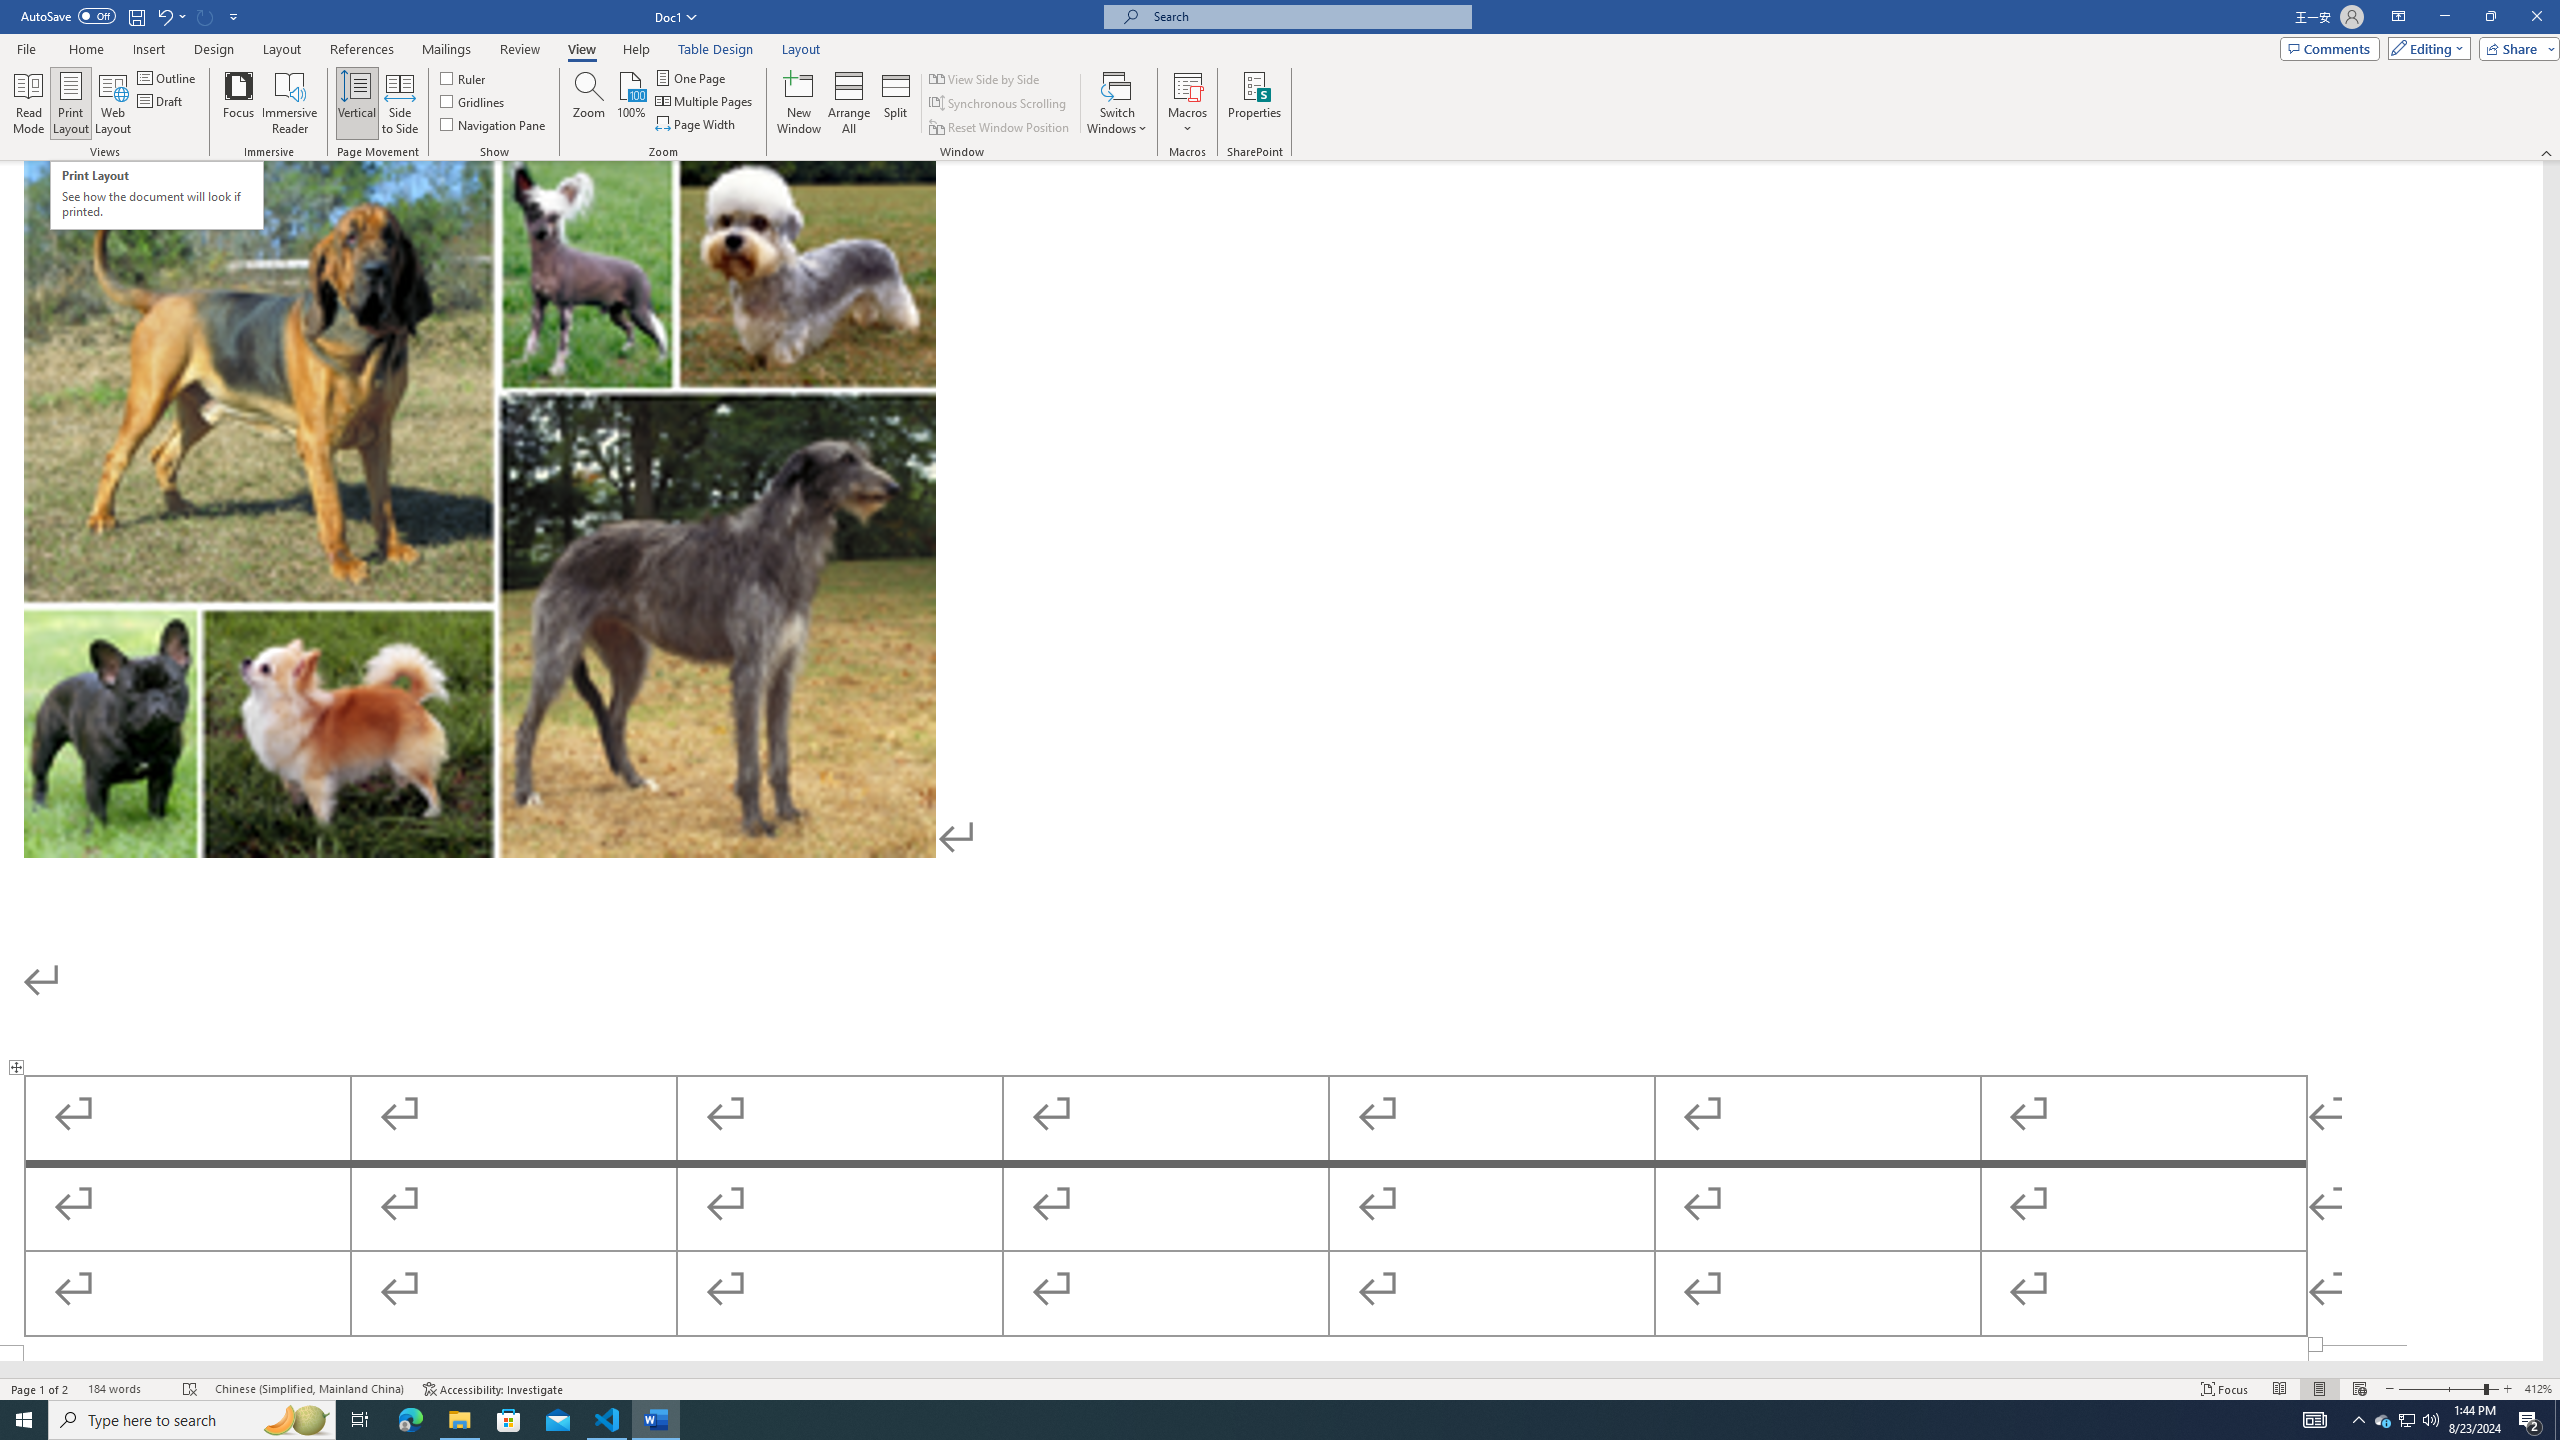 The image size is (2560, 1440). Describe the element at coordinates (588, 103) in the screenshot. I see `Zoom...` at that location.